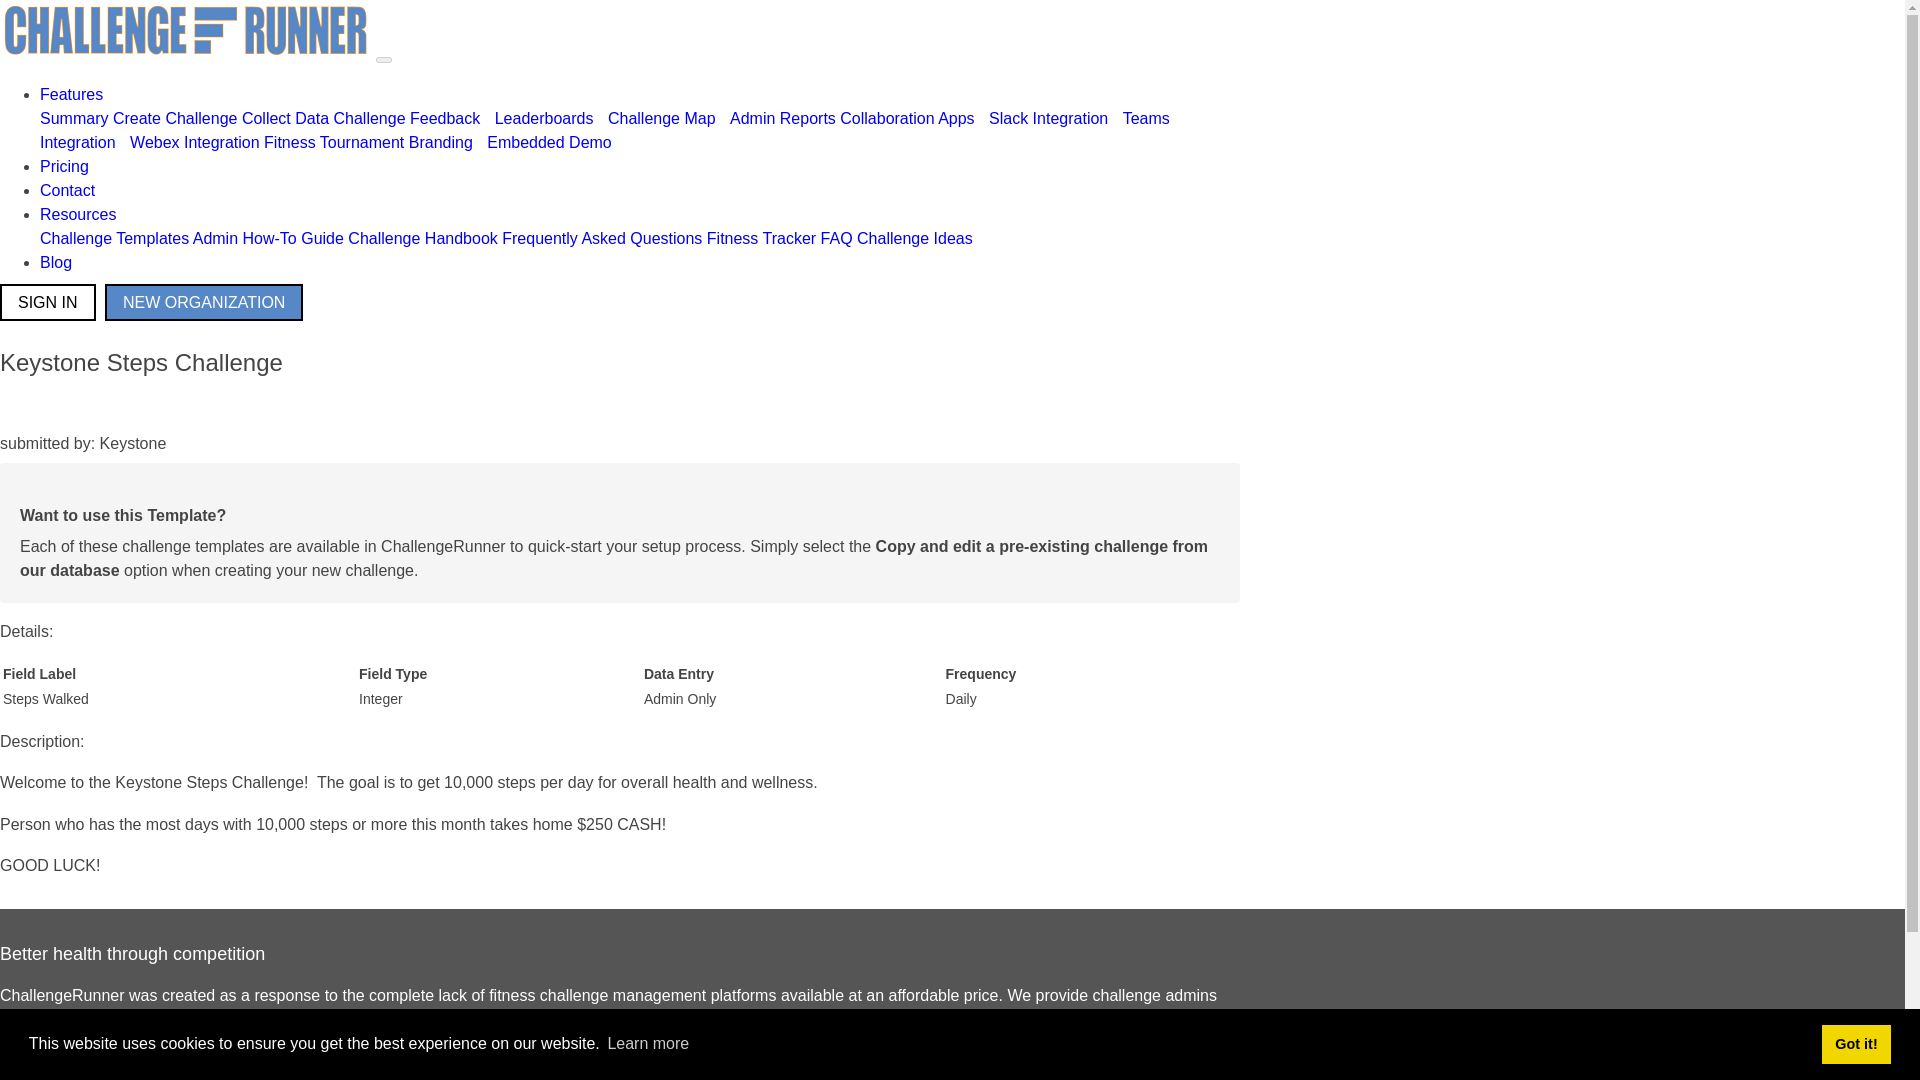 Image resolution: width=1920 pixels, height=1080 pixels. I want to click on Learn more, so click(648, 1044).